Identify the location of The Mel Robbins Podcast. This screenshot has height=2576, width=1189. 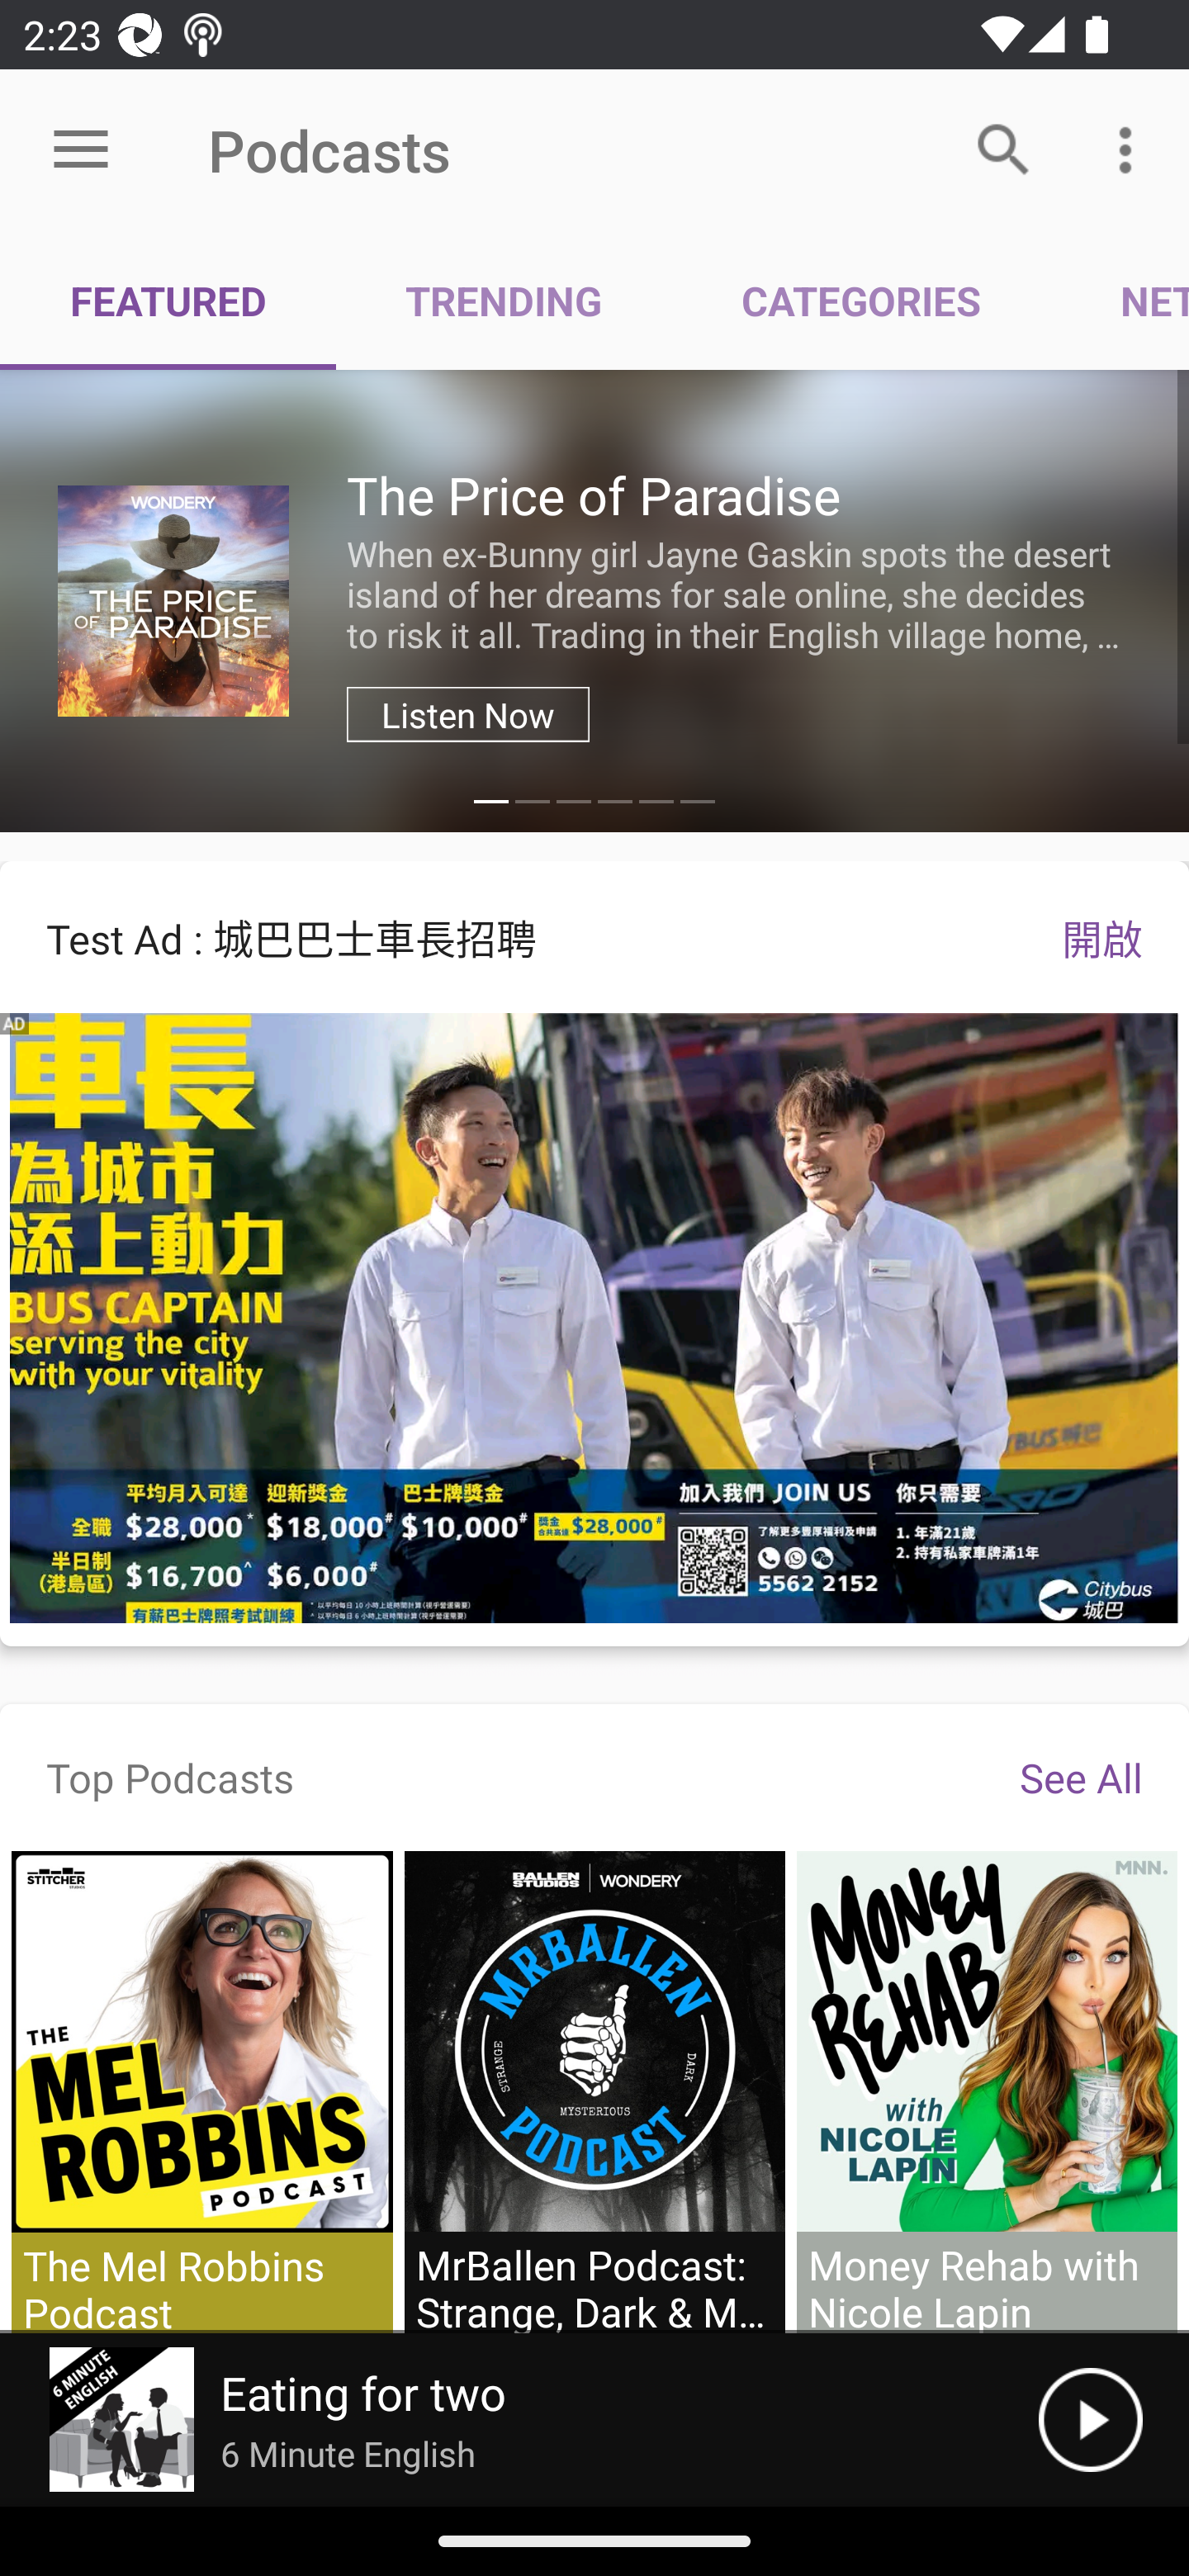
(202, 2092).